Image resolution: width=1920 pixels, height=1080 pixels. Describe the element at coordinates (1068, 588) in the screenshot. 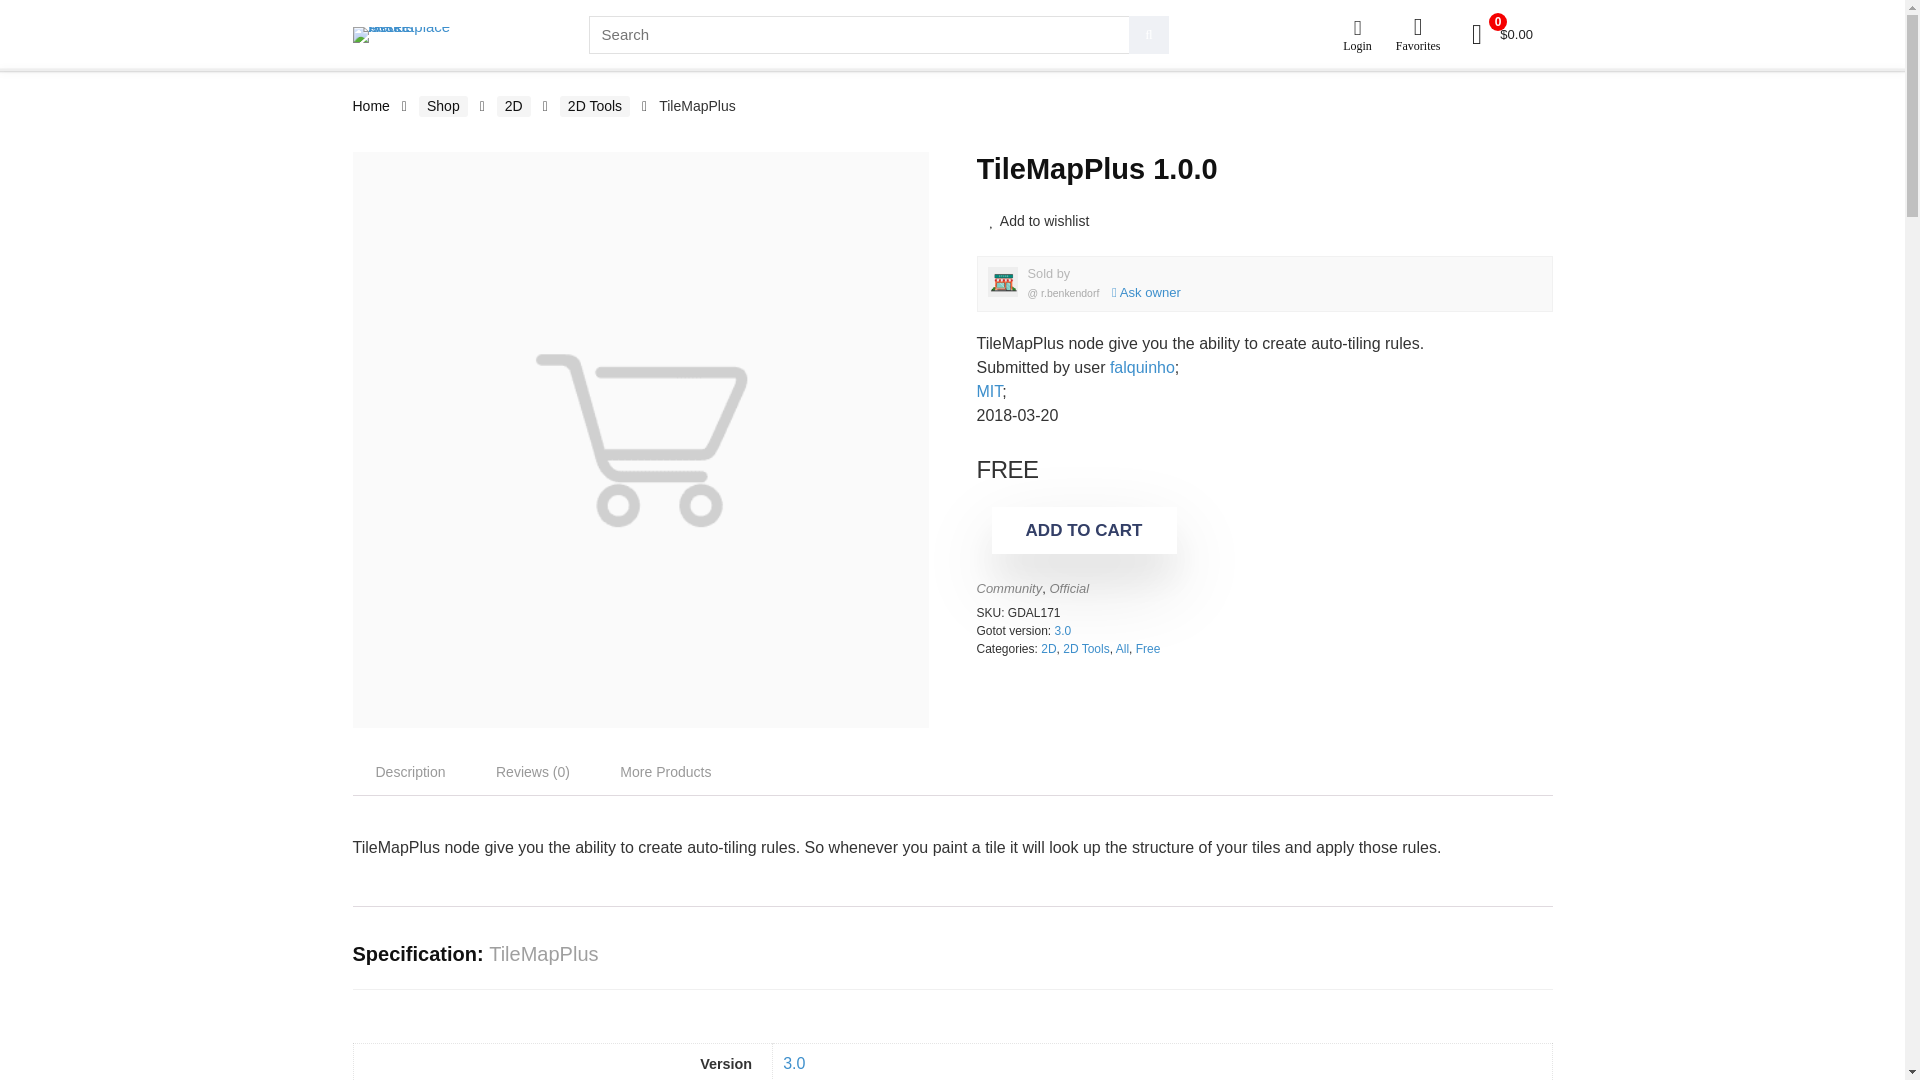

I see `Official` at that location.